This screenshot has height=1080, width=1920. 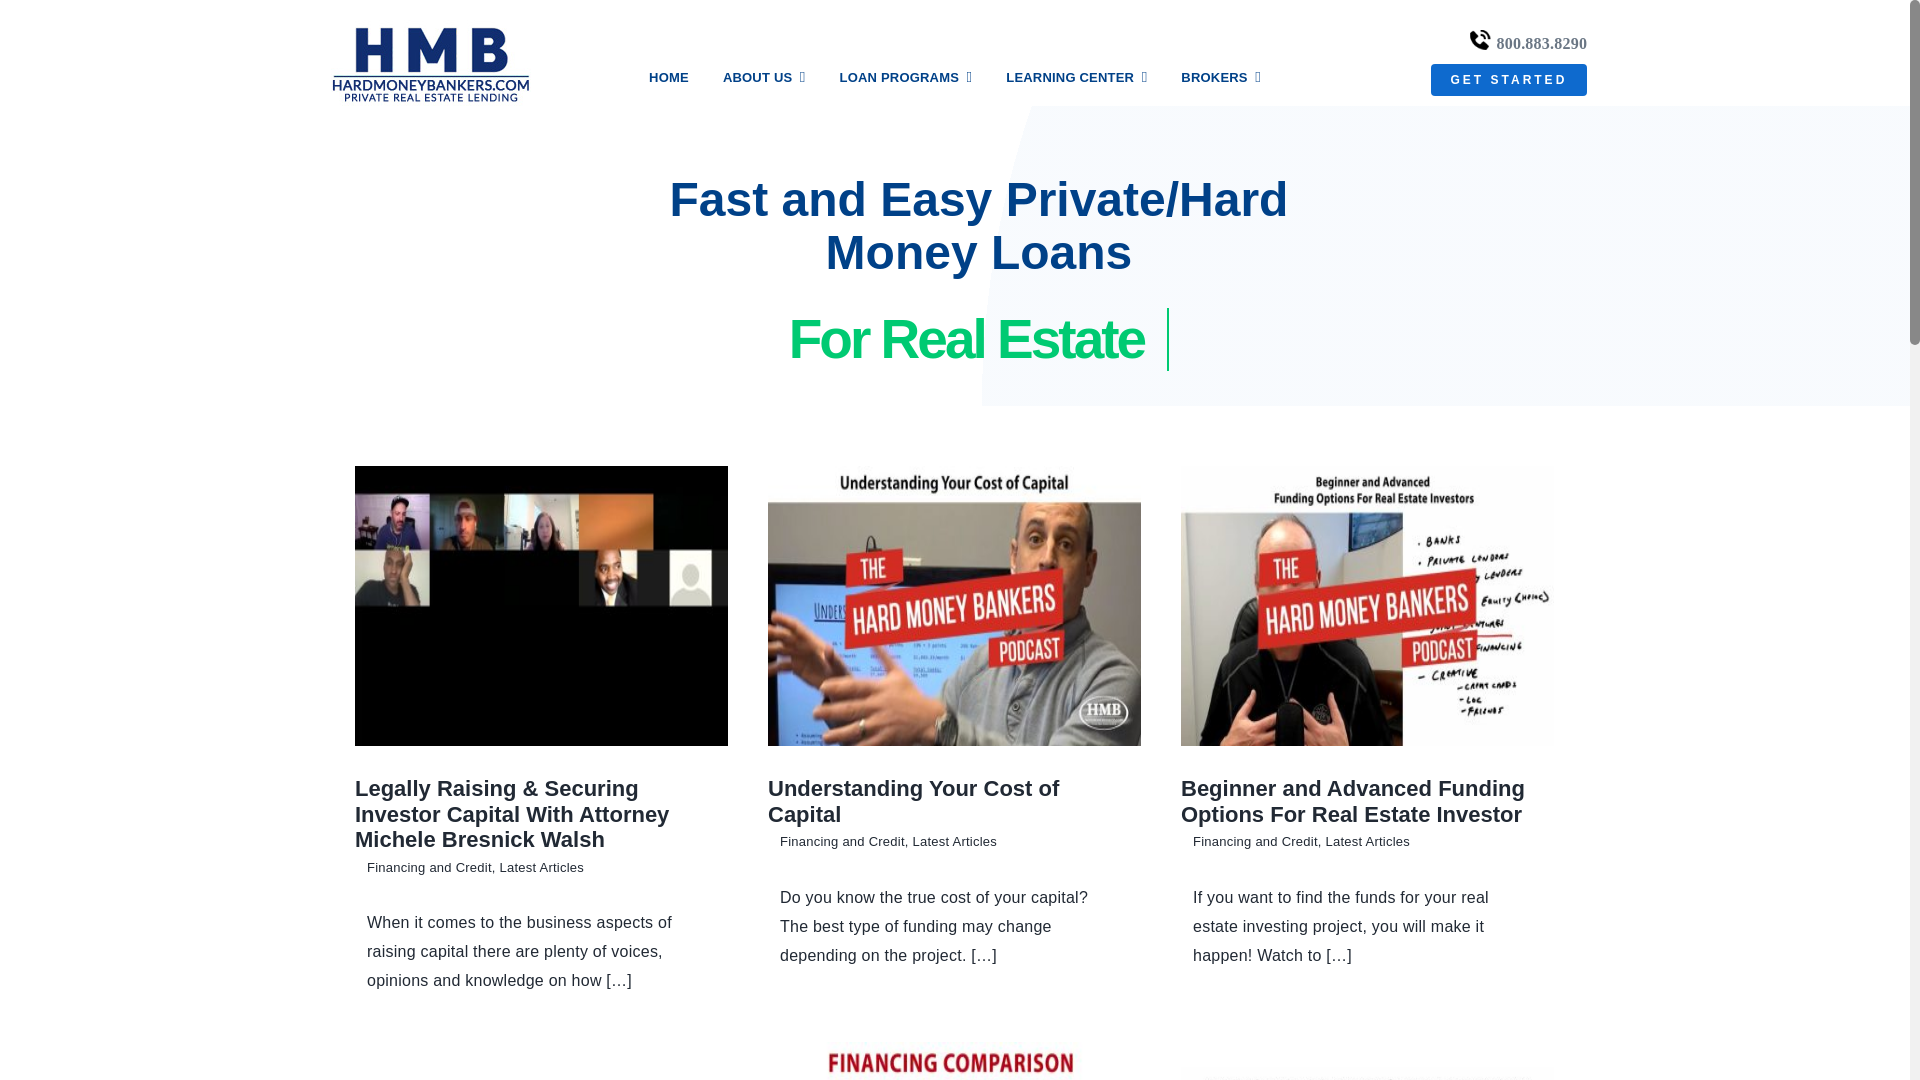 I want to click on ABOUT US, so click(x=764, y=76).